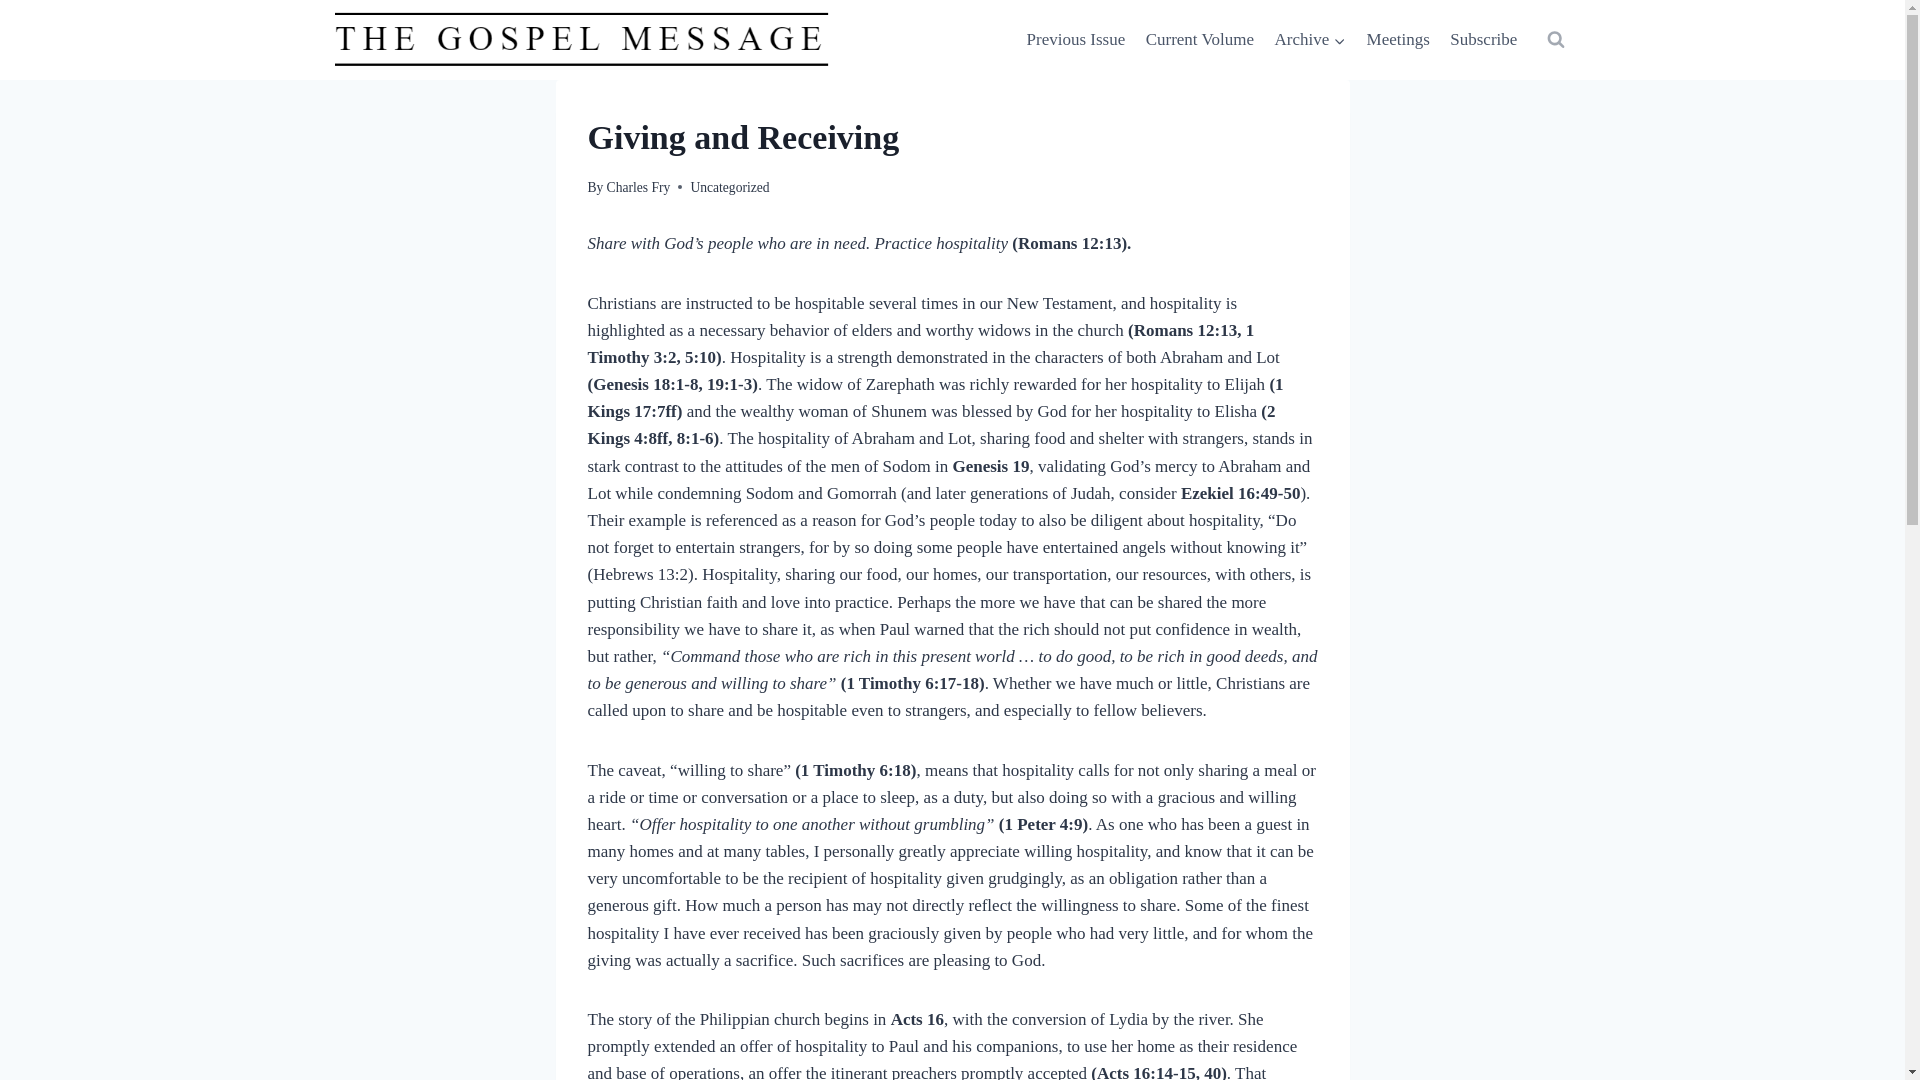 This screenshot has width=1920, height=1080. I want to click on Subscribe, so click(1483, 40).